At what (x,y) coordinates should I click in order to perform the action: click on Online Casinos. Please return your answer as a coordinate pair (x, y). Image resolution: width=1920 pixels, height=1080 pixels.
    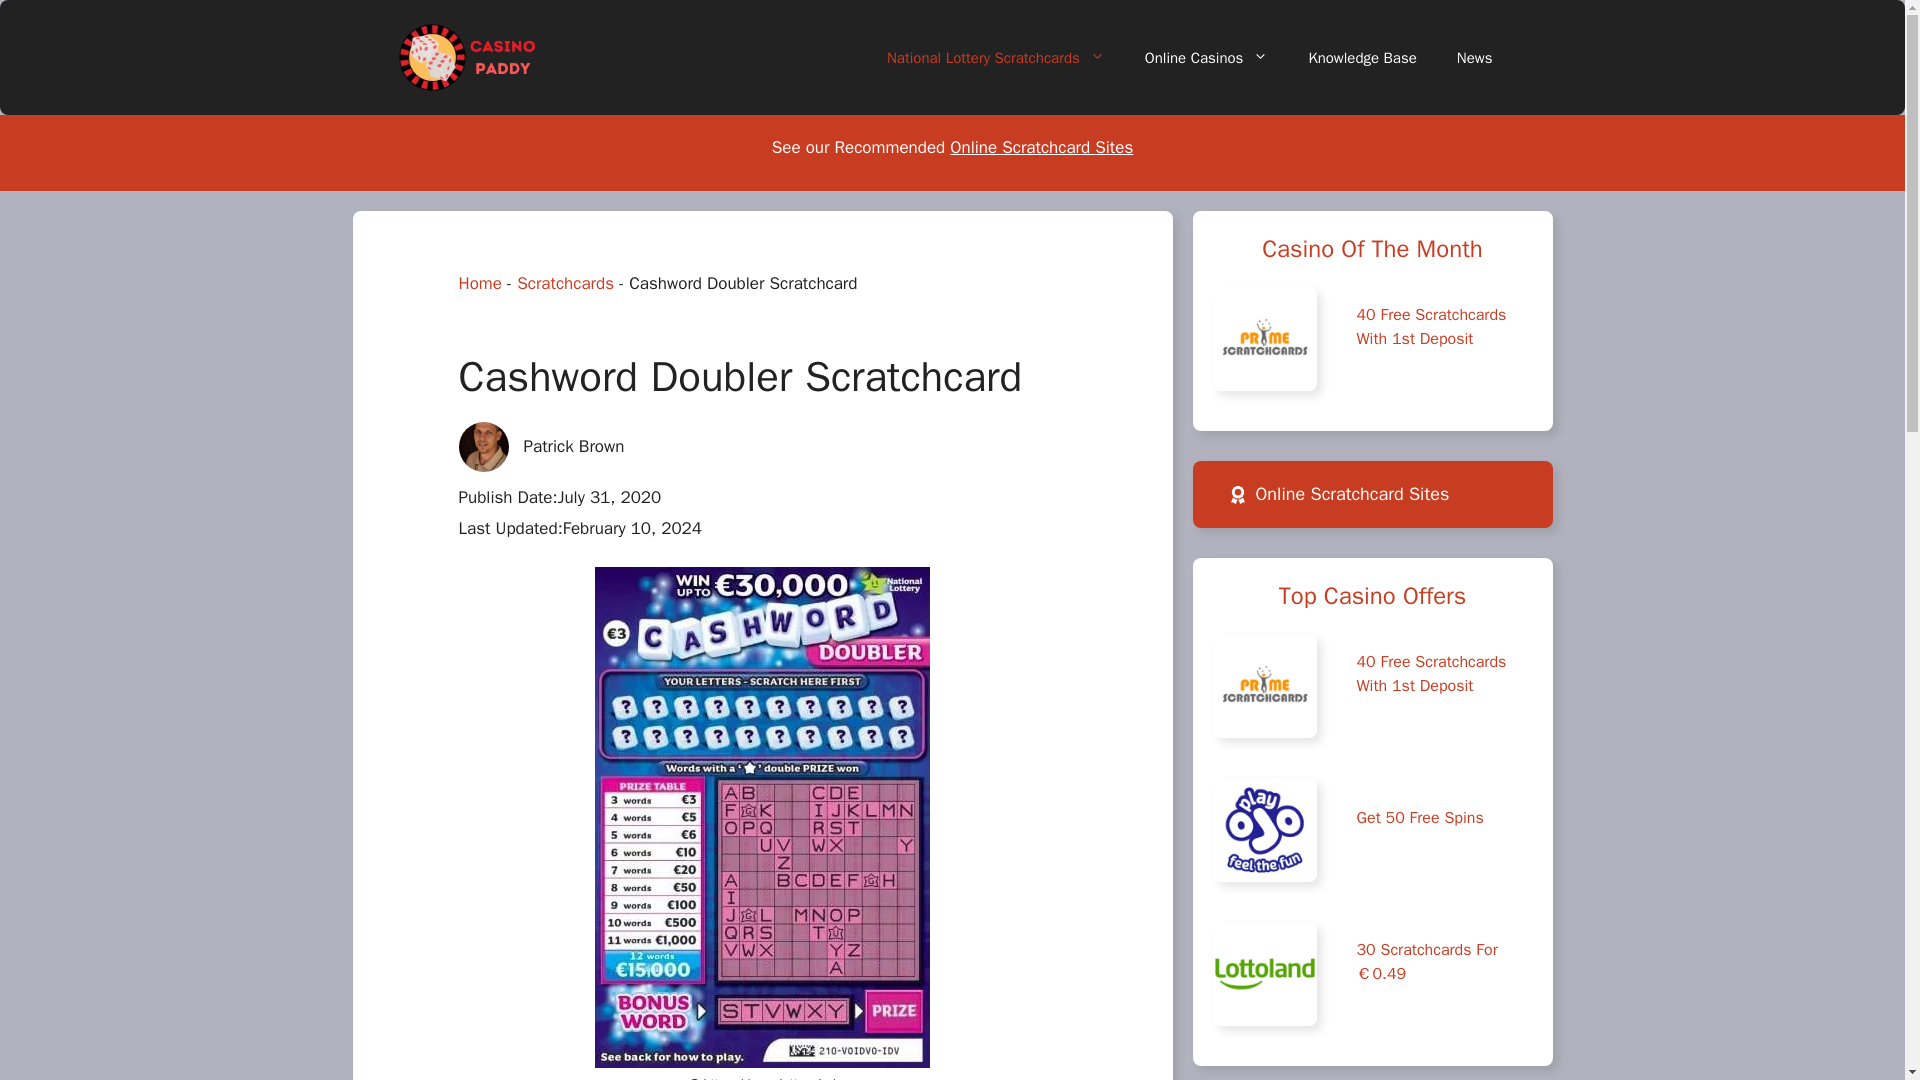
    Looking at the image, I should click on (1206, 58).